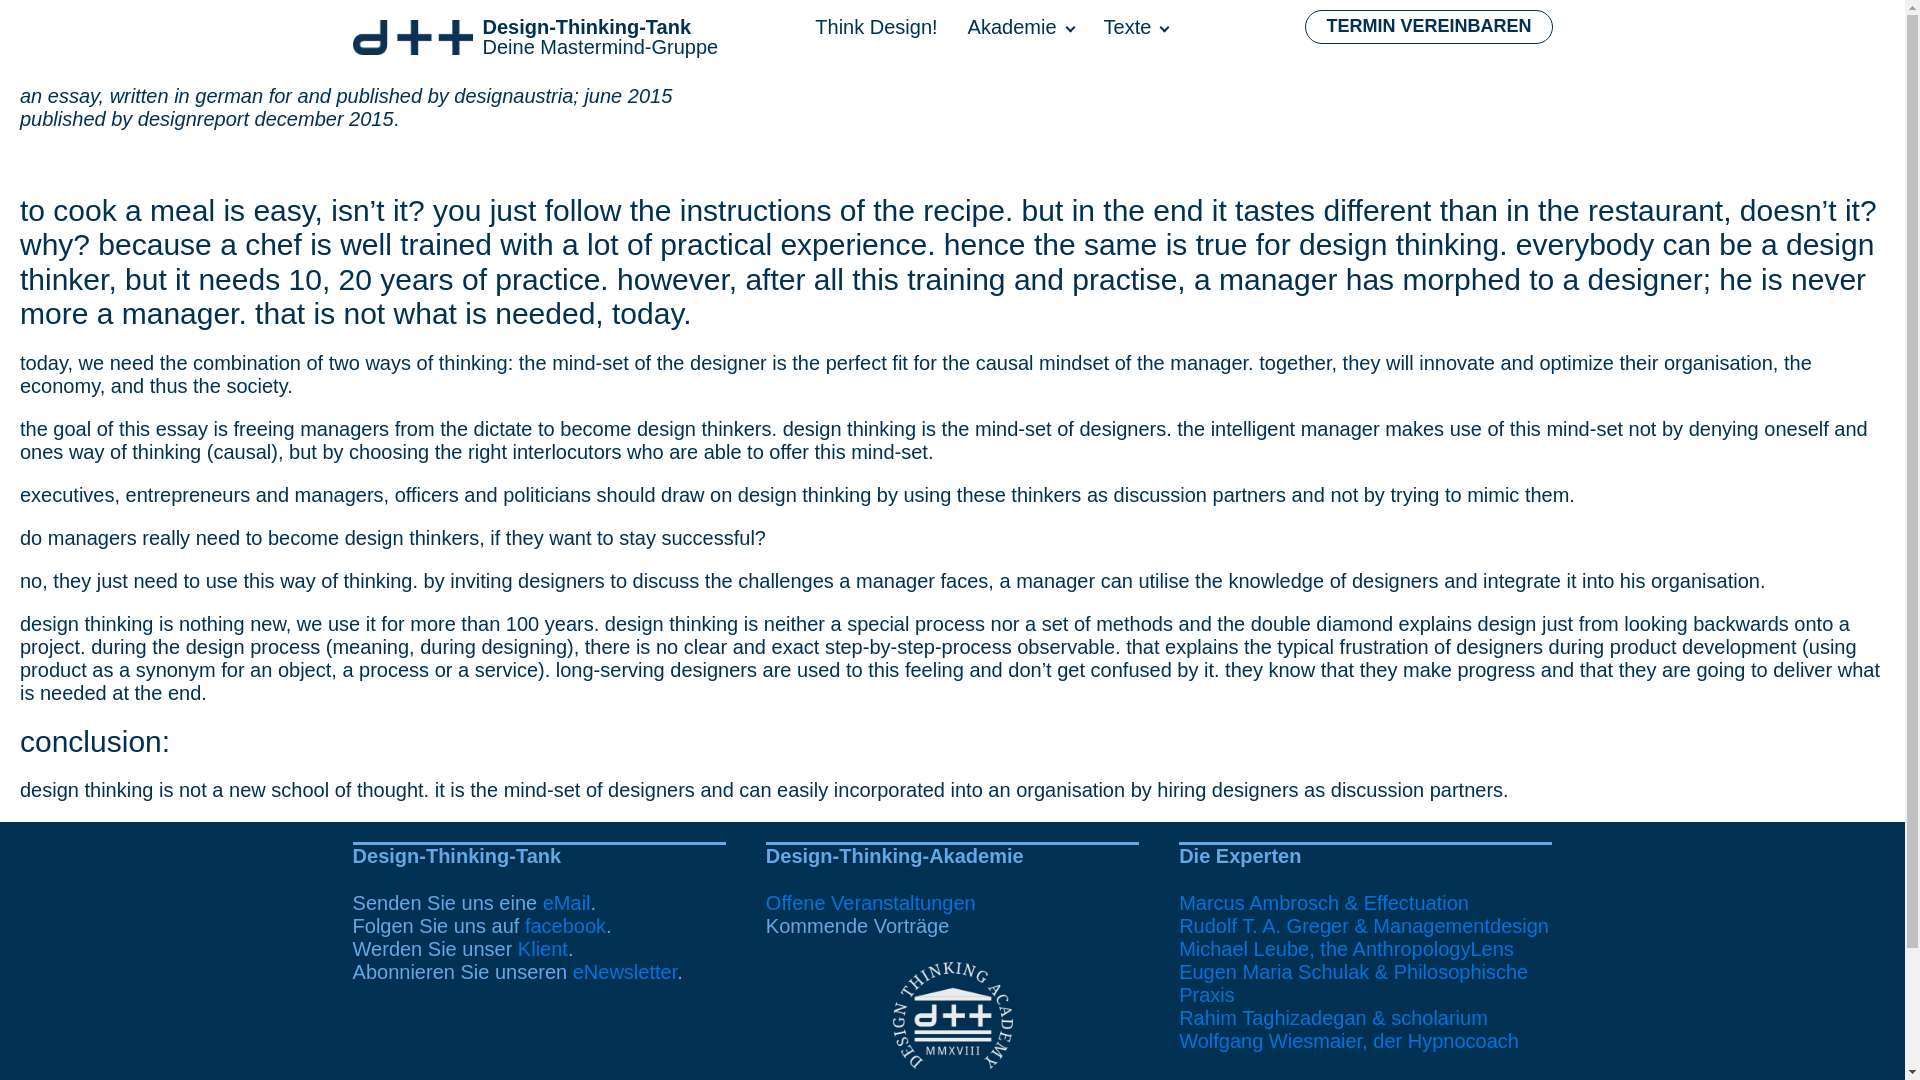 The image size is (1920, 1080). What do you see at coordinates (565, 926) in the screenshot?
I see `facebook` at bounding box center [565, 926].